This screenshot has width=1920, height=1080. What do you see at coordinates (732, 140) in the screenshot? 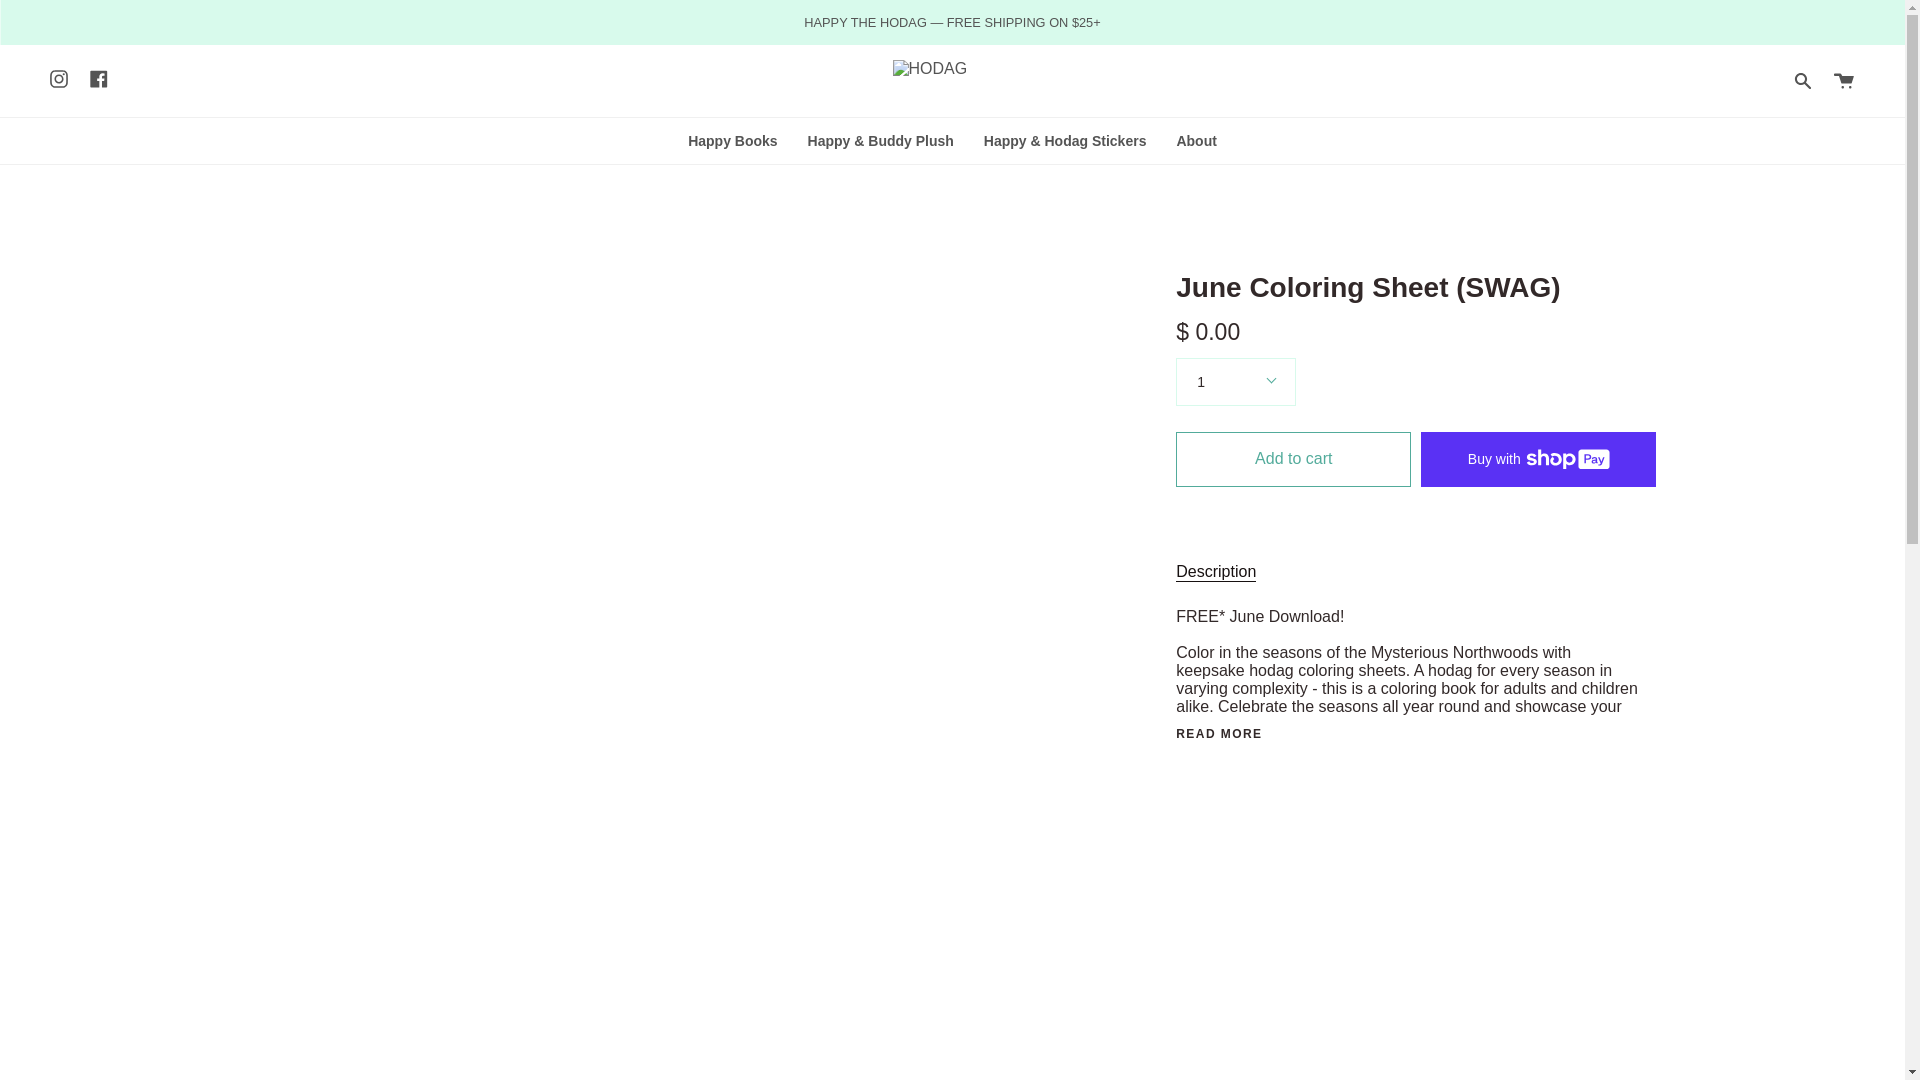
I see `Happy Books` at bounding box center [732, 140].